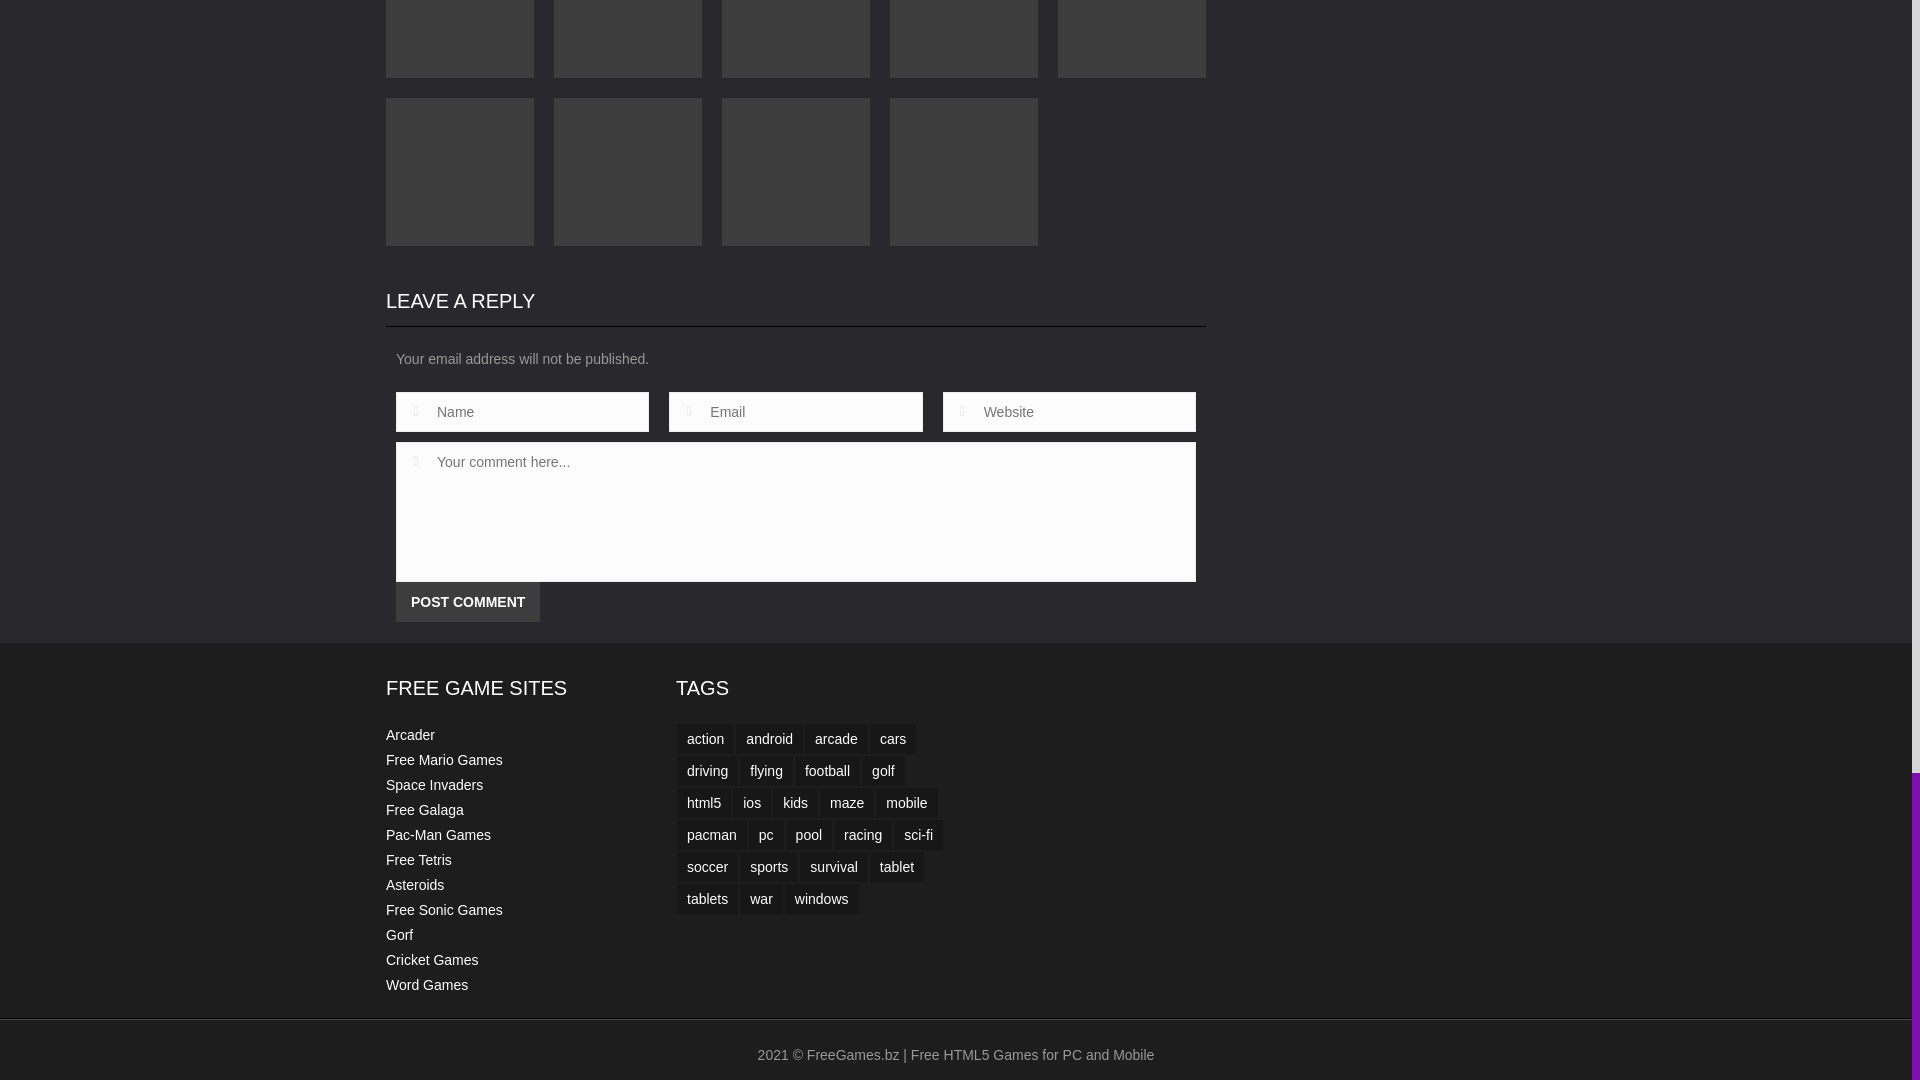 Image resolution: width=1920 pixels, height=1080 pixels. What do you see at coordinates (467, 602) in the screenshot?
I see `Post Comment` at bounding box center [467, 602].